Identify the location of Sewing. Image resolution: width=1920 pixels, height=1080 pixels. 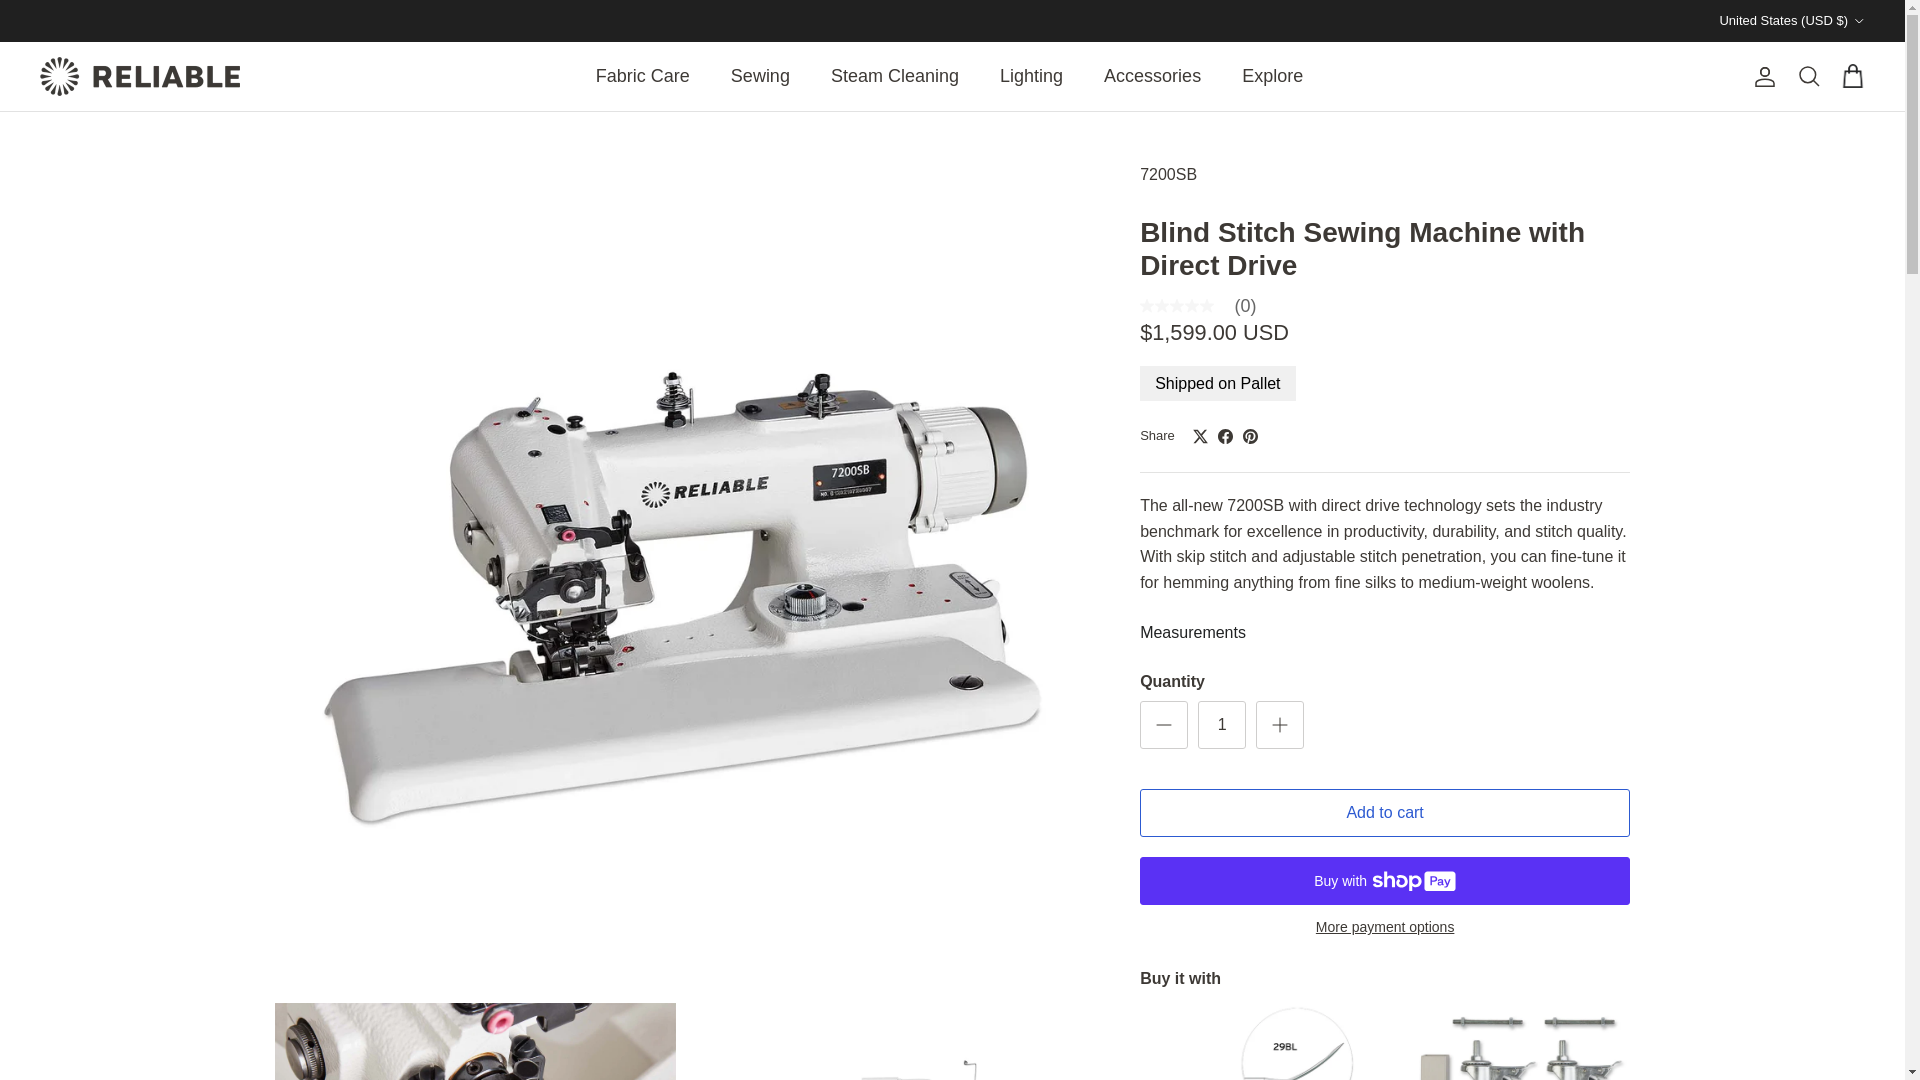
(760, 76).